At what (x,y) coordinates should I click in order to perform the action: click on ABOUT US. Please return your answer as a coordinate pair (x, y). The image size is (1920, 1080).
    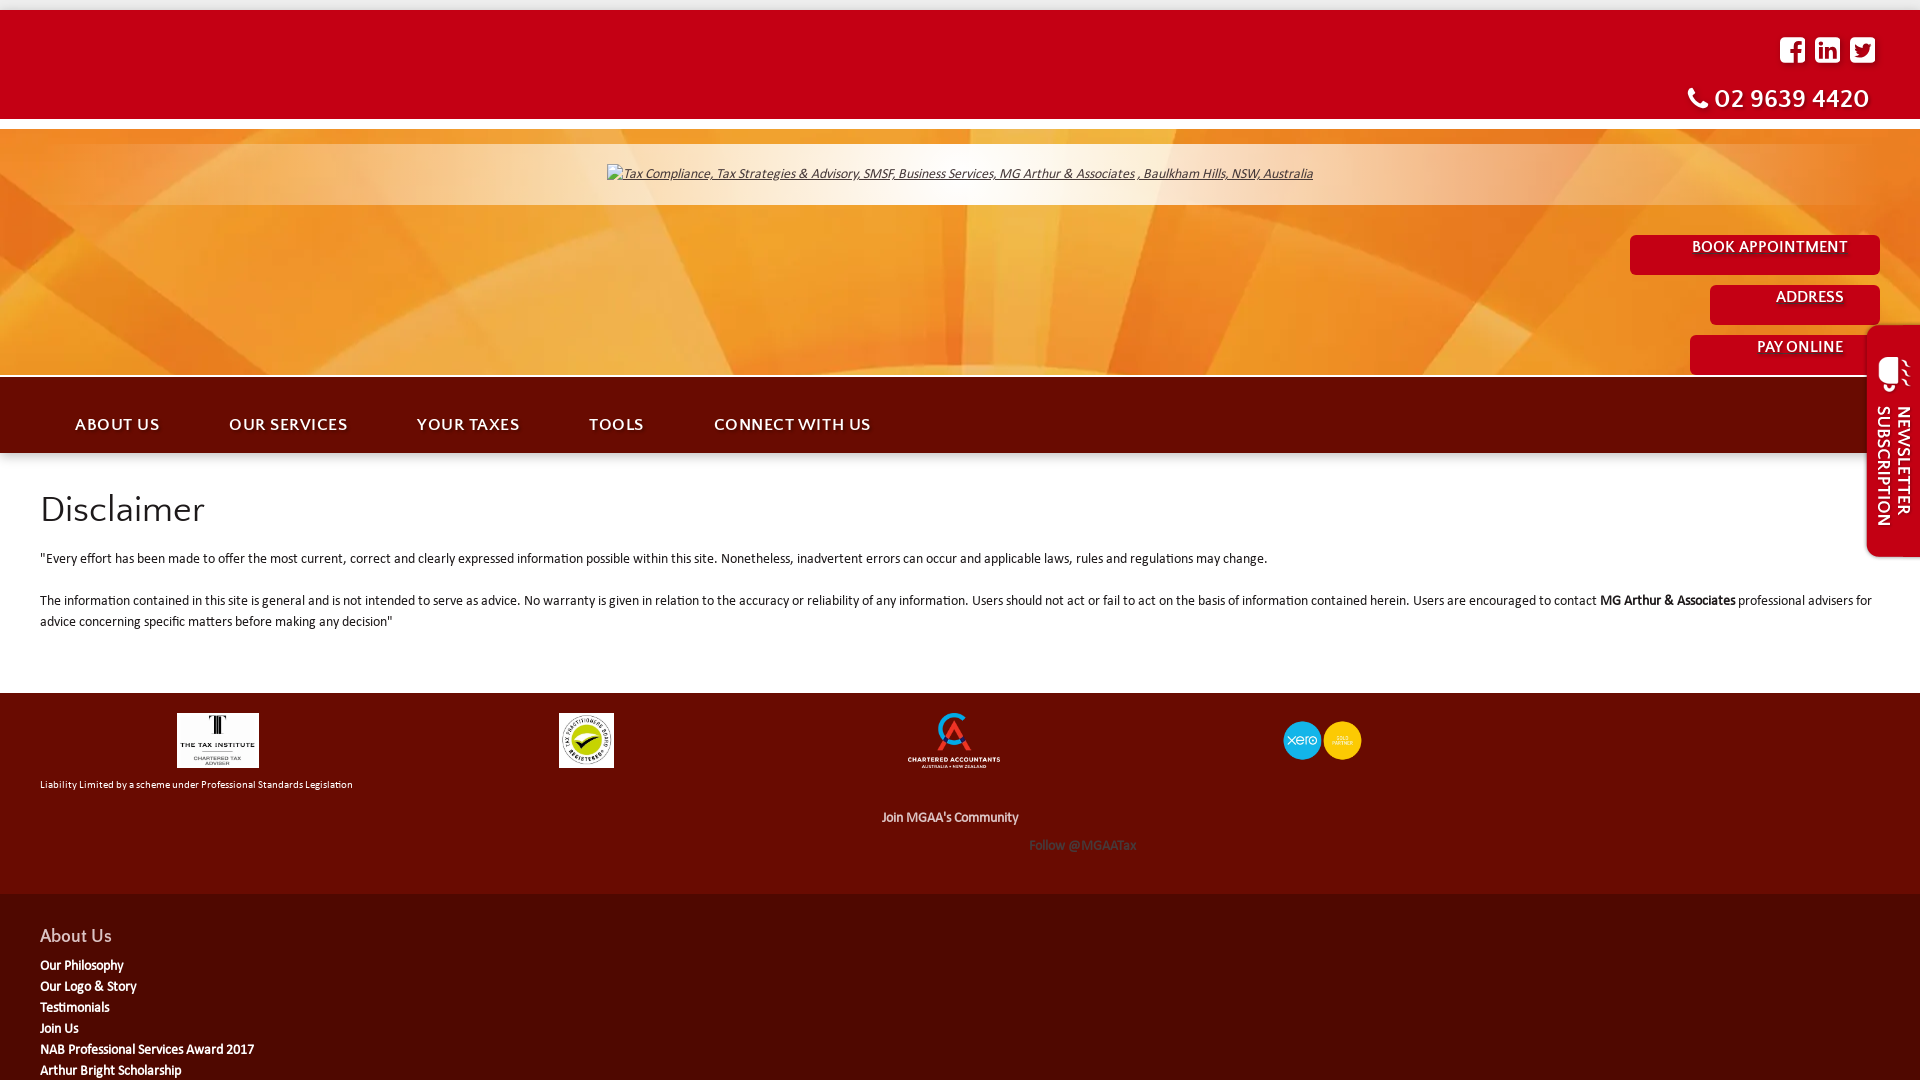
    Looking at the image, I should click on (117, 426).